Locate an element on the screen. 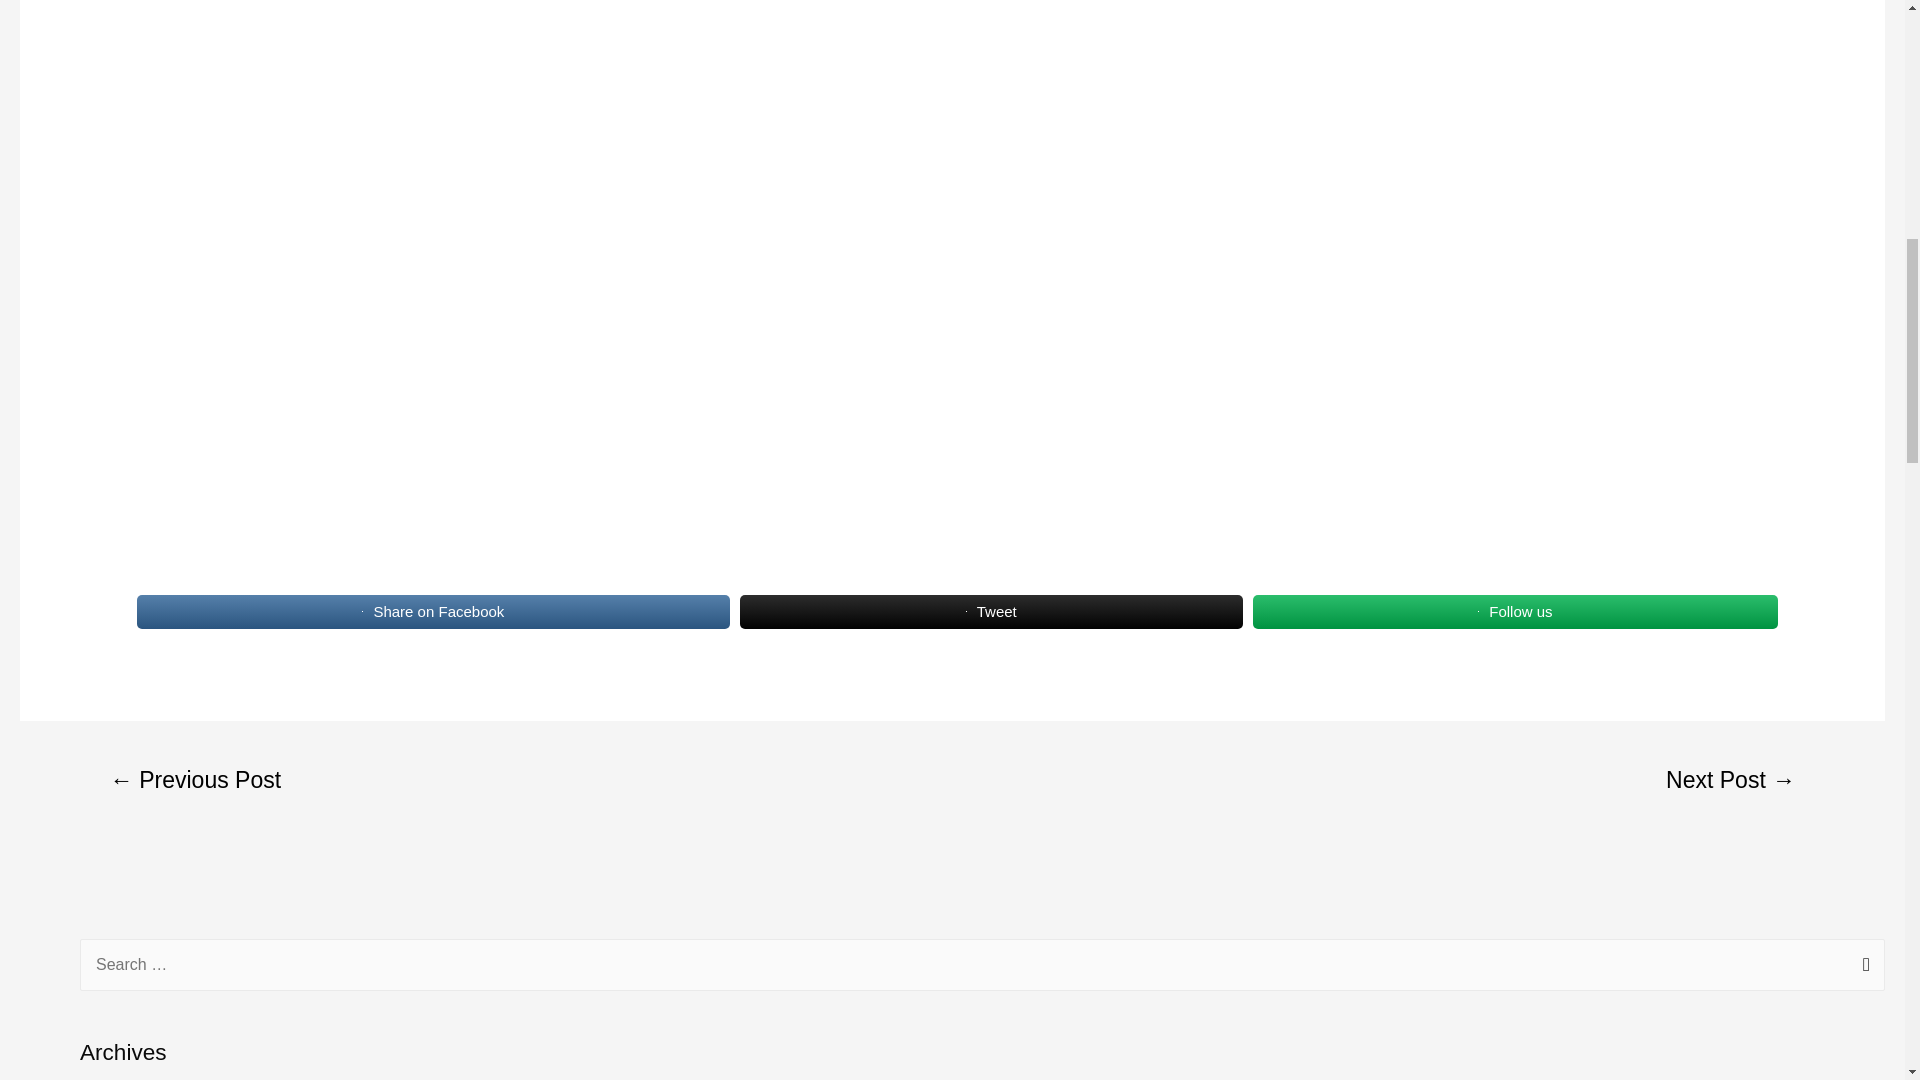 The width and height of the screenshot is (1920, 1080). Follow us is located at coordinates (1516, 611).